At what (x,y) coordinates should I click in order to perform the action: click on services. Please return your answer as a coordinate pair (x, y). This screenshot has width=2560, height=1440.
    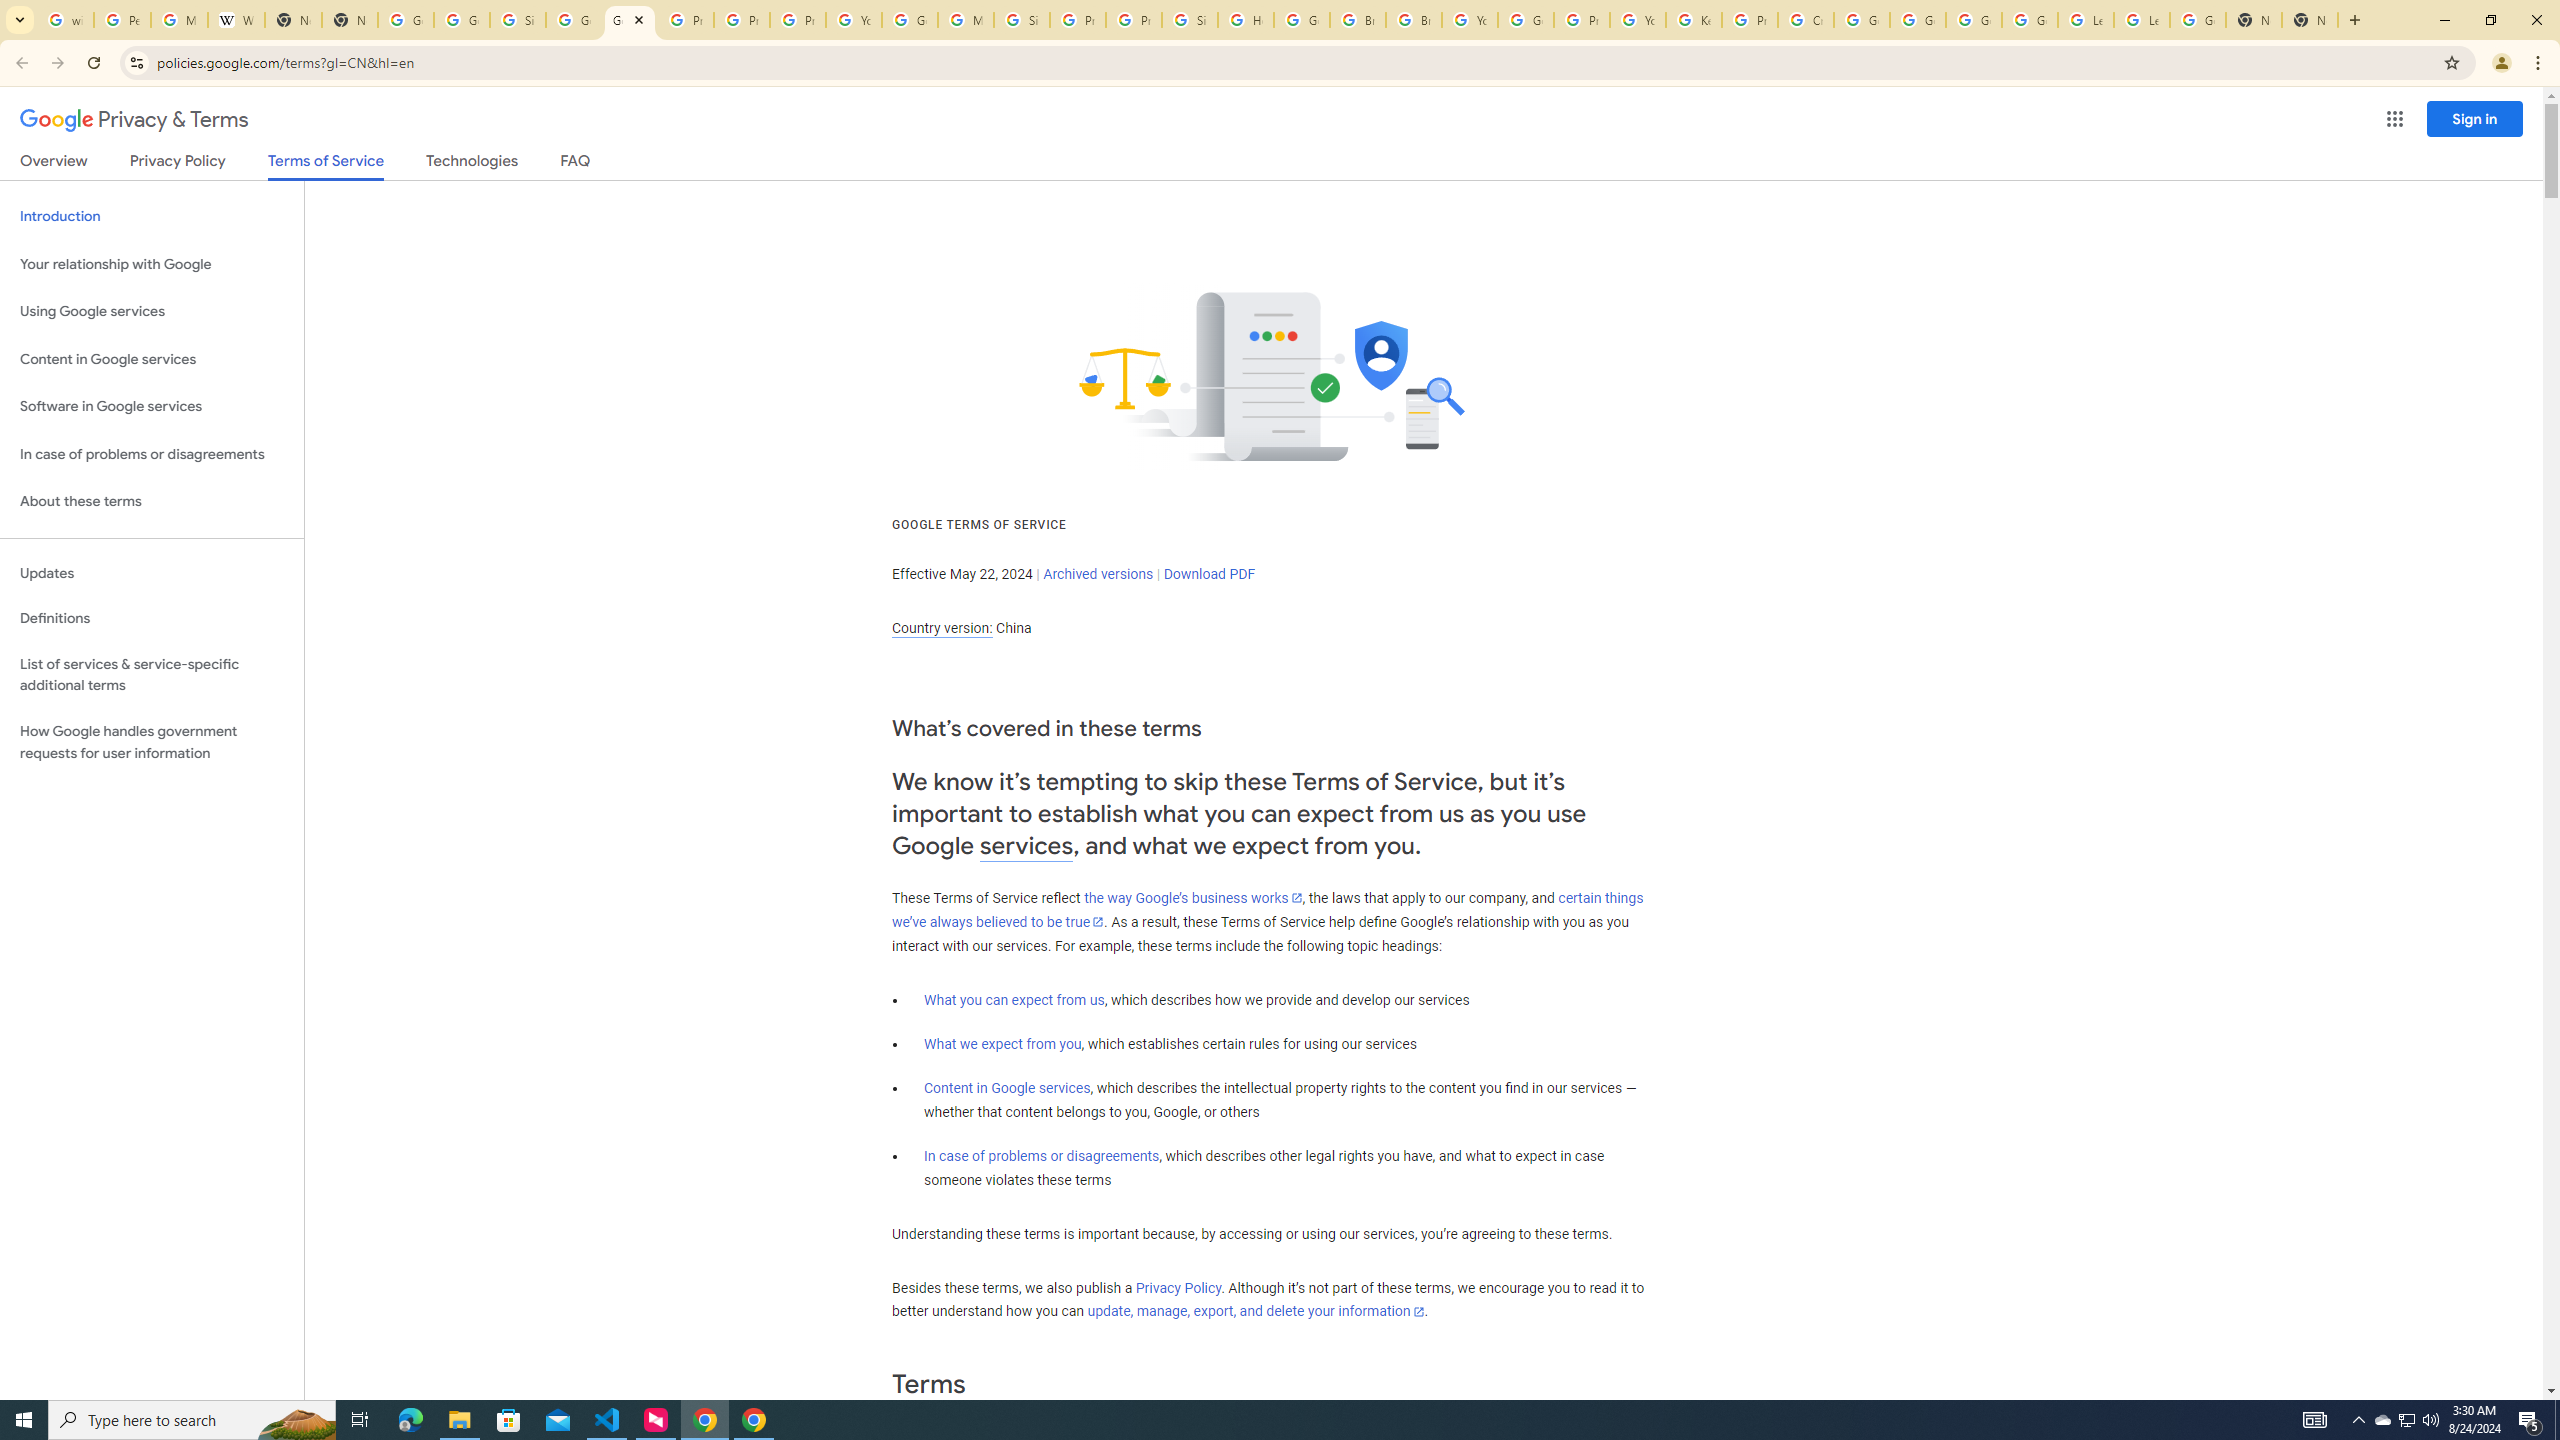
    Looking at the image, I should click on (1026, 846).